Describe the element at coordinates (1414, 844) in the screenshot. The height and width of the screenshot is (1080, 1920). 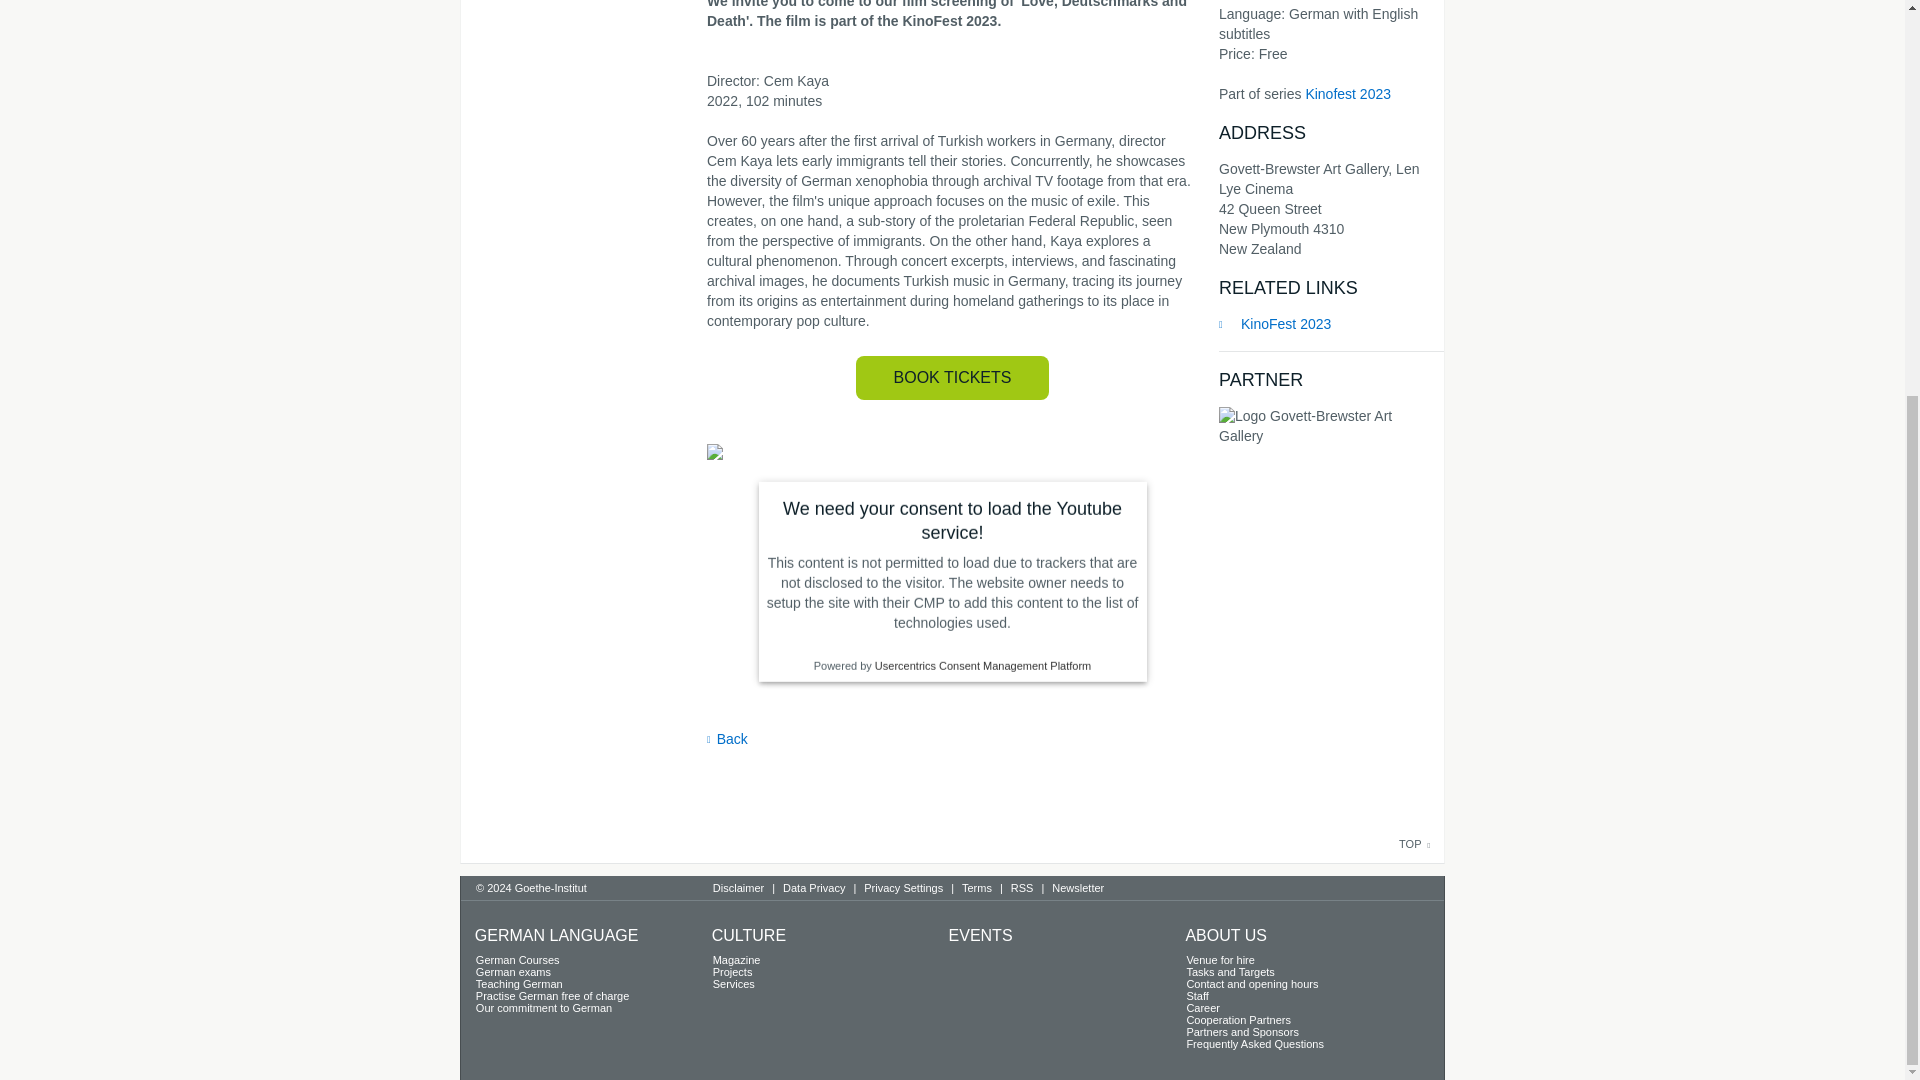
I see `TOP` at that location.